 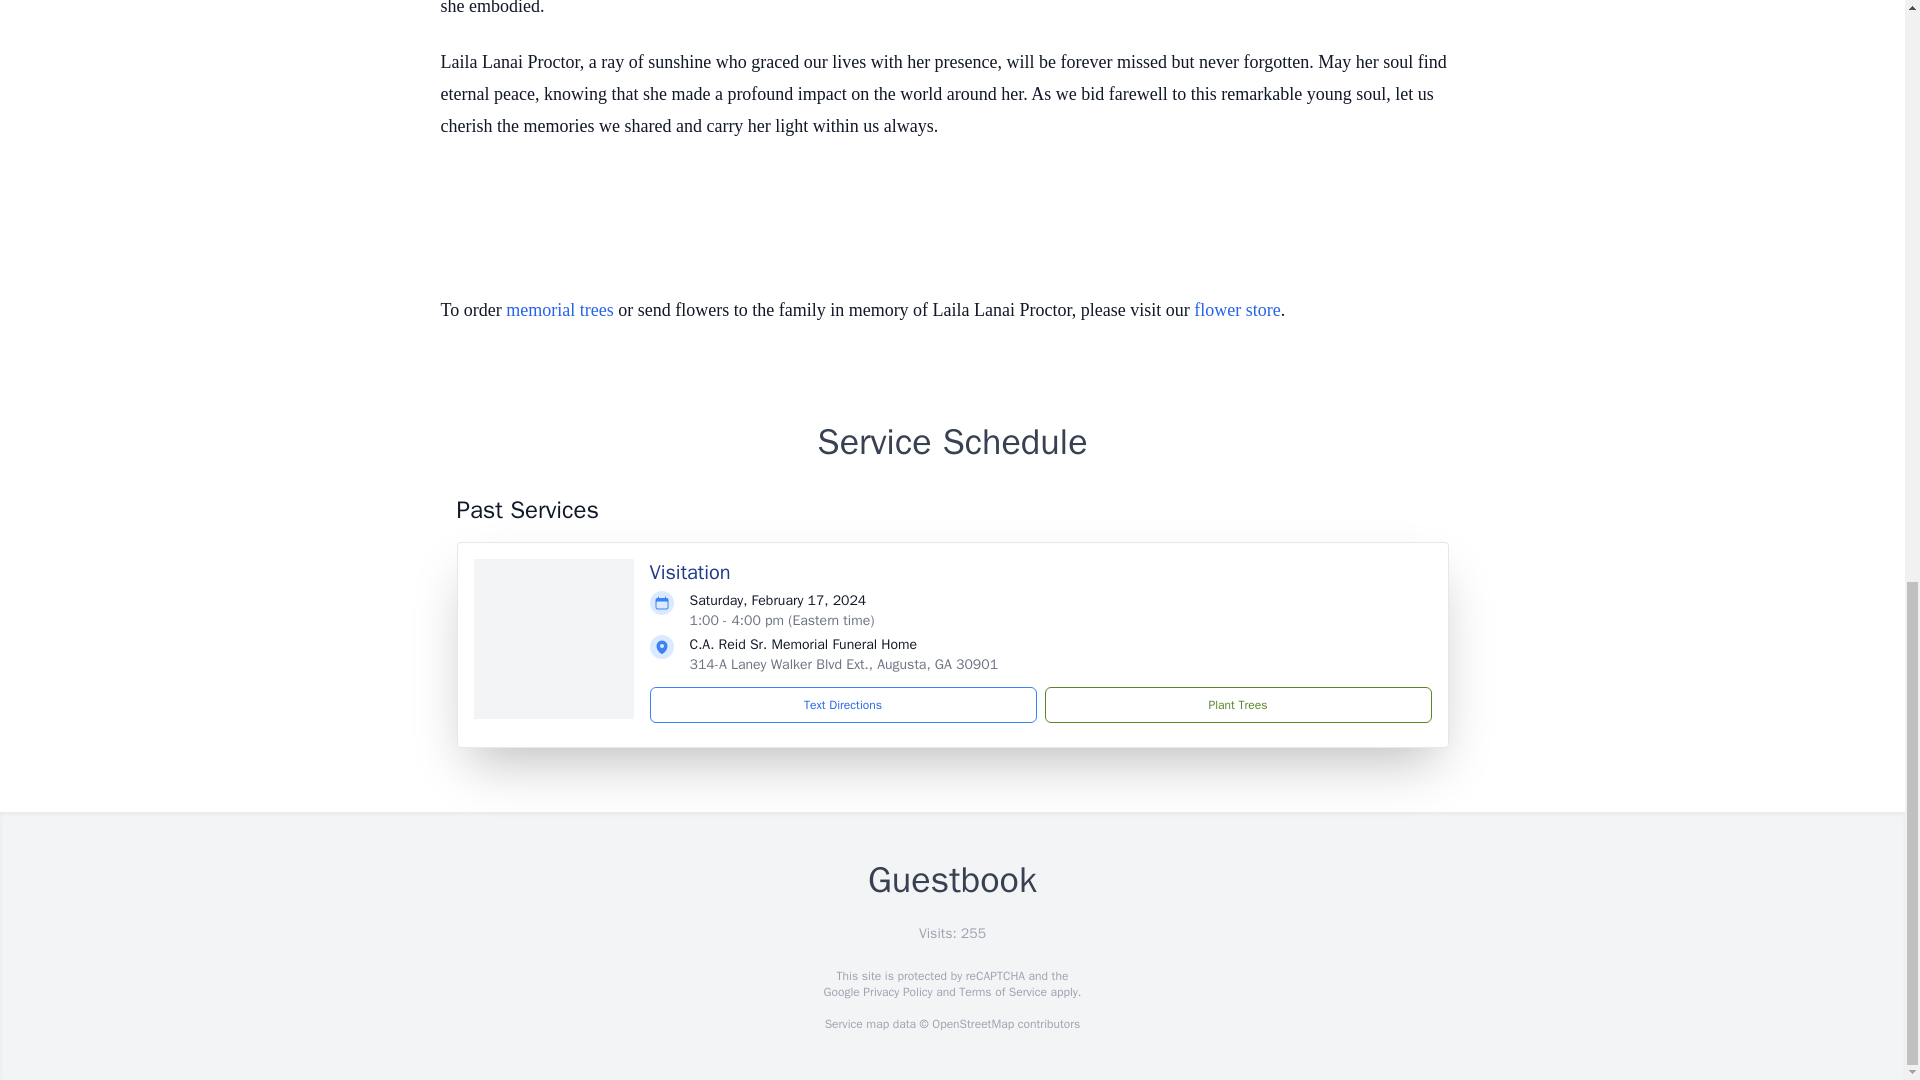 I want to click on 314-A Laney Walker Blvd Ext., Augusta, GA 30901, so click(x=844, y=664).